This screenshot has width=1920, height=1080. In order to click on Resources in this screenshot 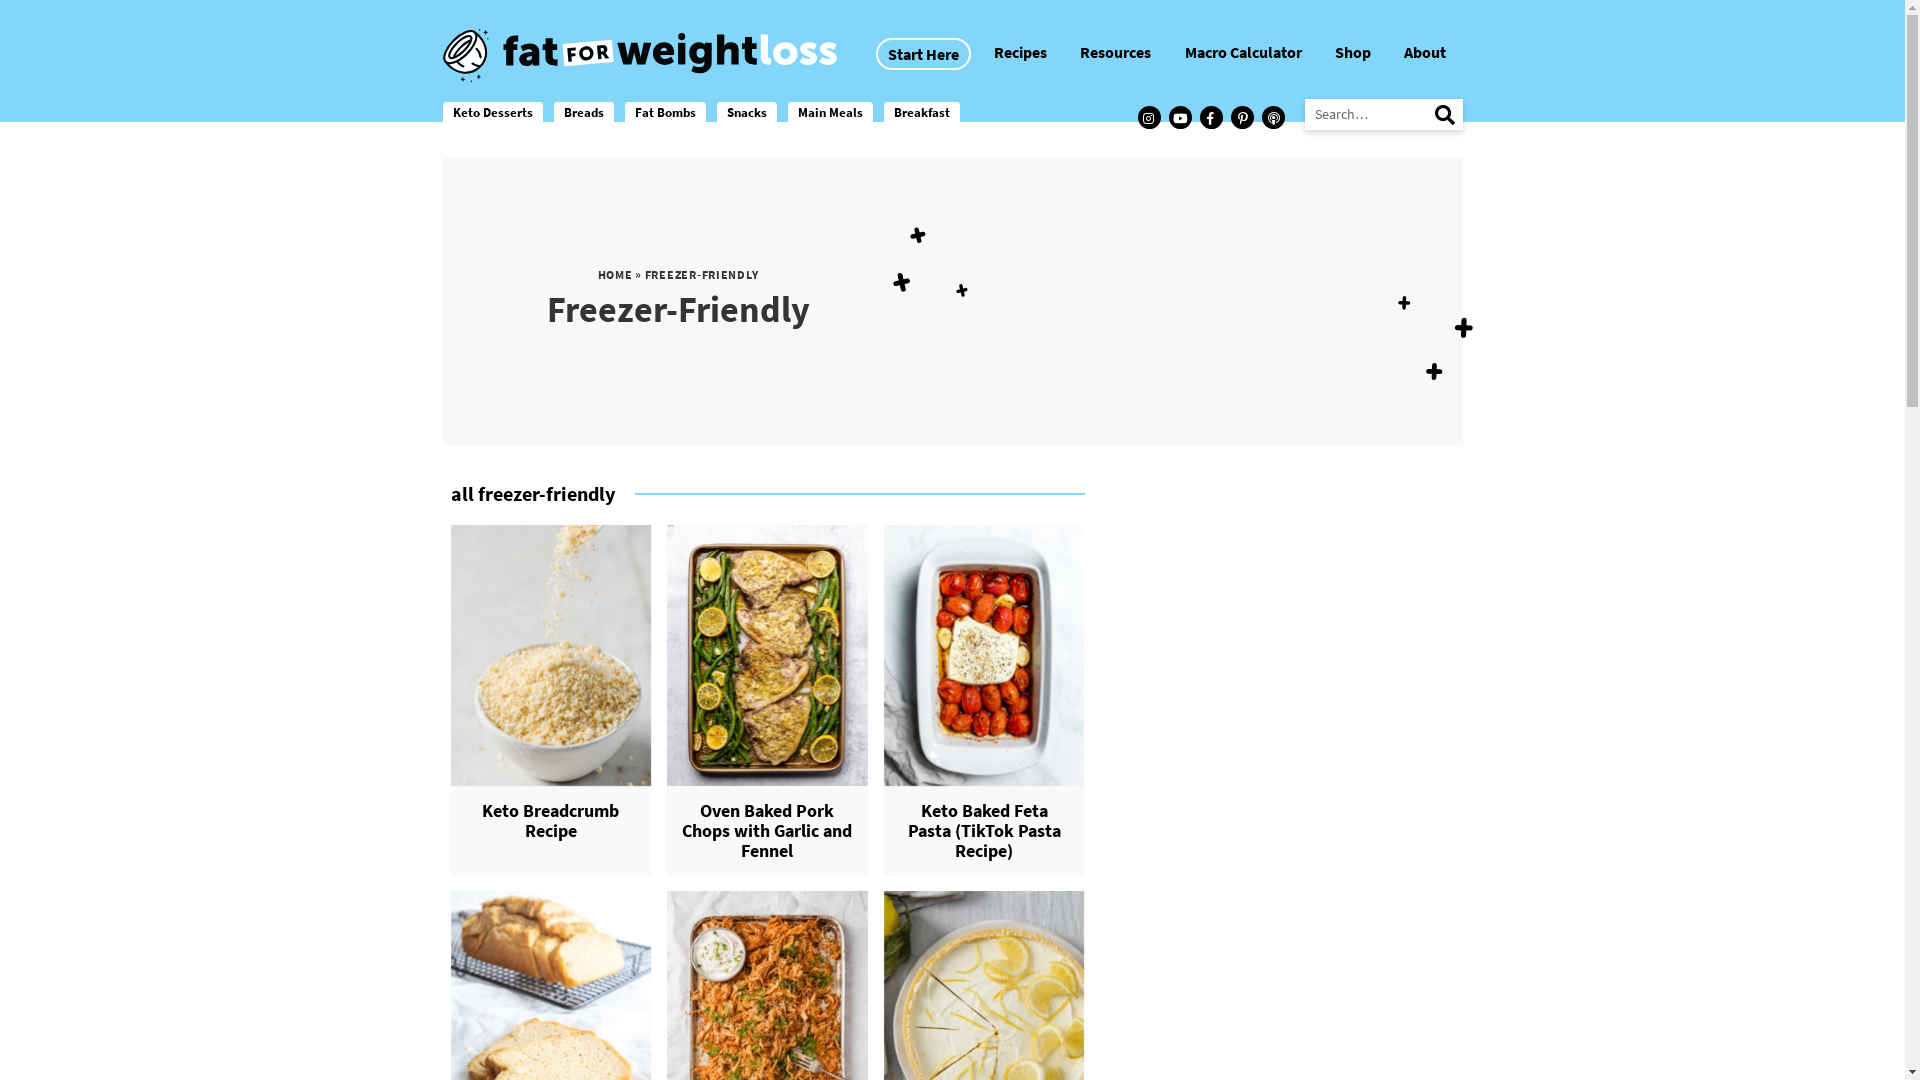, I will do `click(1116, 52)`.